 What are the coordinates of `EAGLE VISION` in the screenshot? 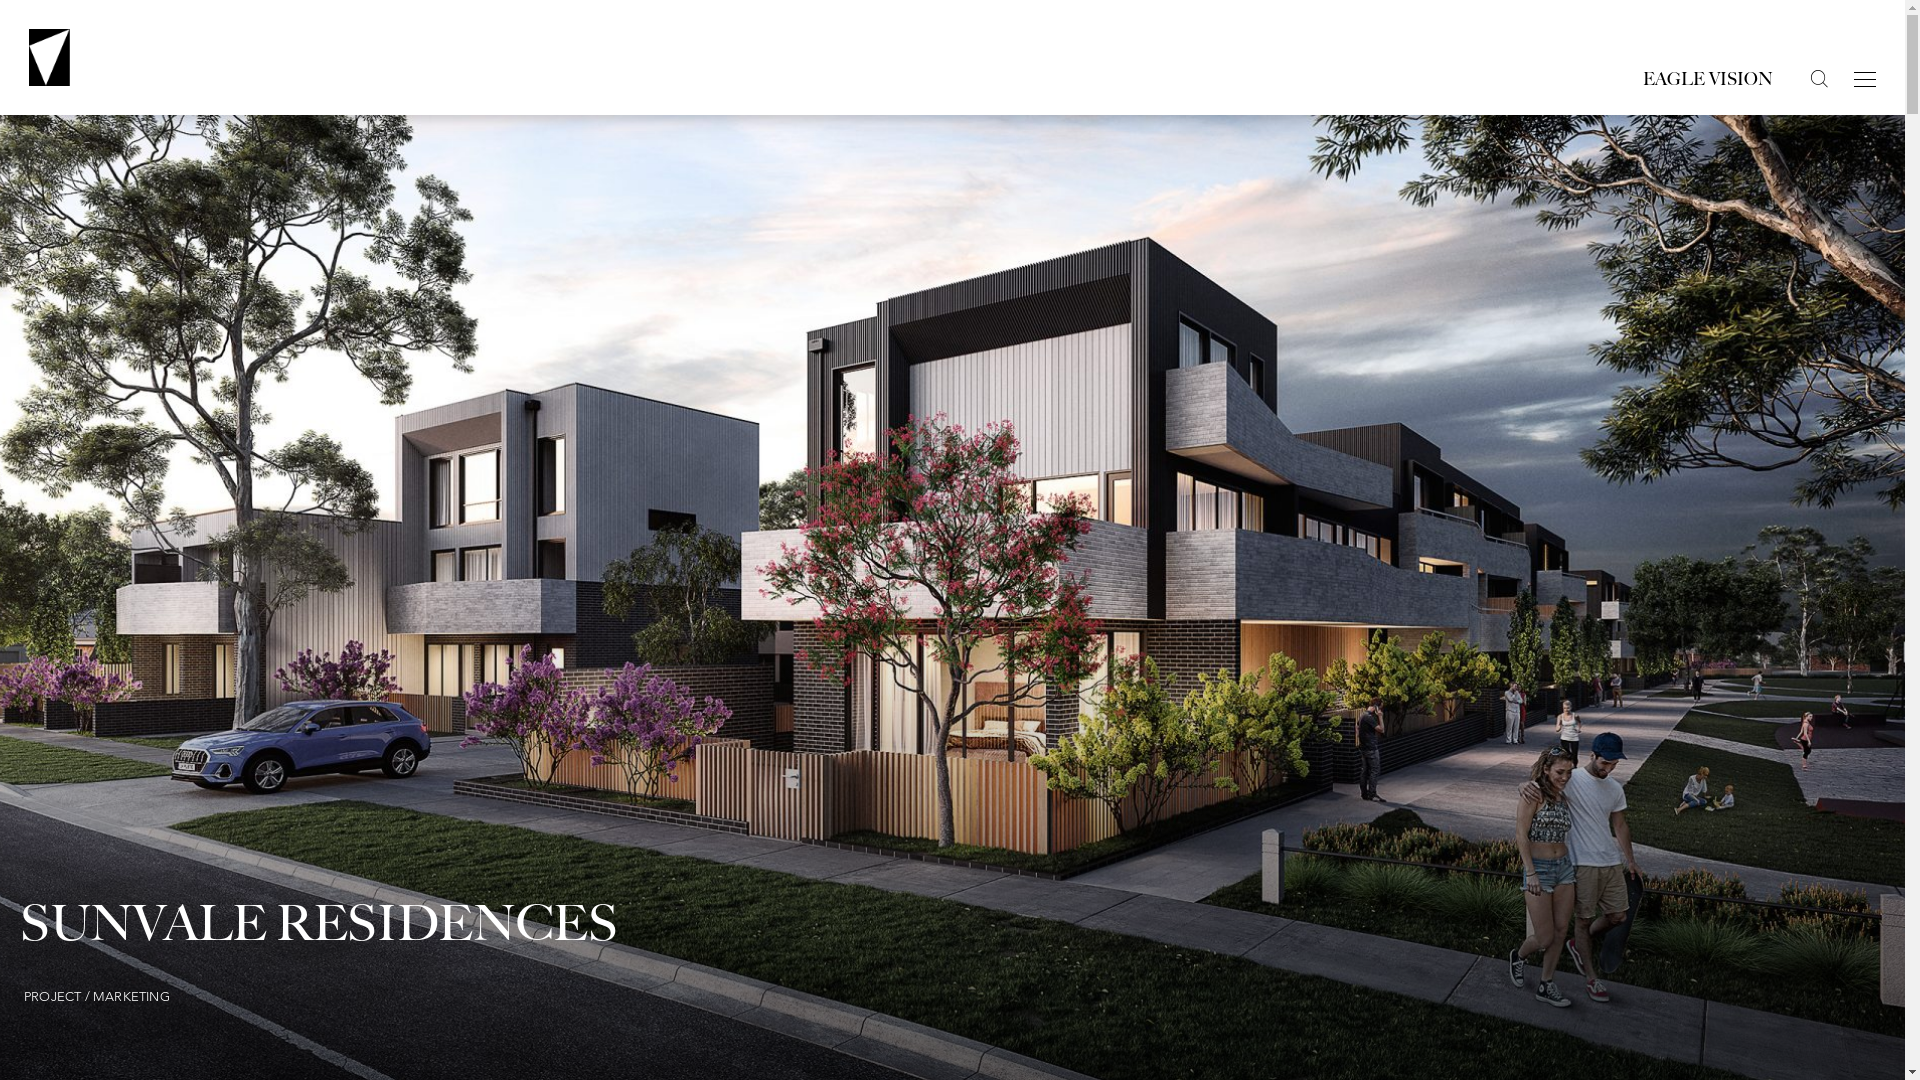 It's located at (1708, 80).